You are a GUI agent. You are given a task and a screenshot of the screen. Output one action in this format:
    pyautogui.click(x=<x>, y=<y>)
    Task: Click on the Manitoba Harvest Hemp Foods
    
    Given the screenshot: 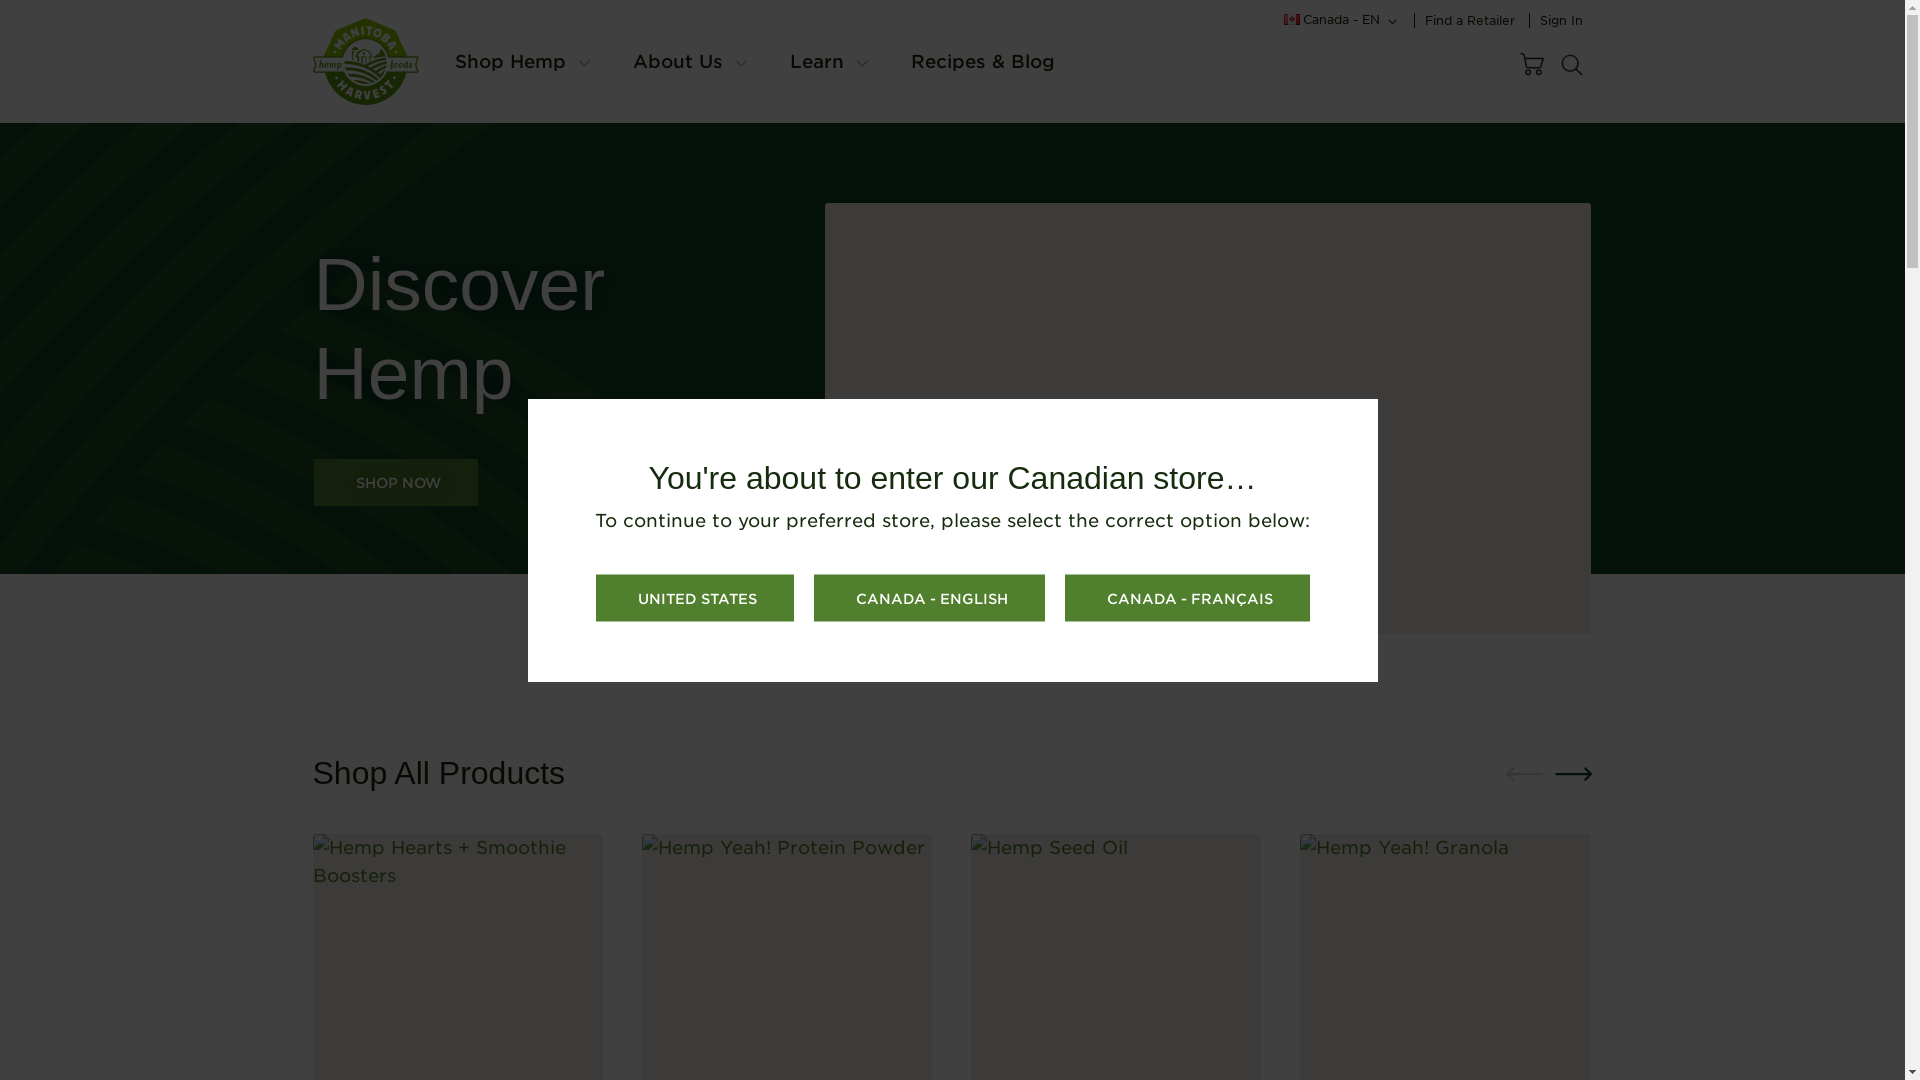 What is the action you would take?
    pyautogui.click(x=364, y=61)
    